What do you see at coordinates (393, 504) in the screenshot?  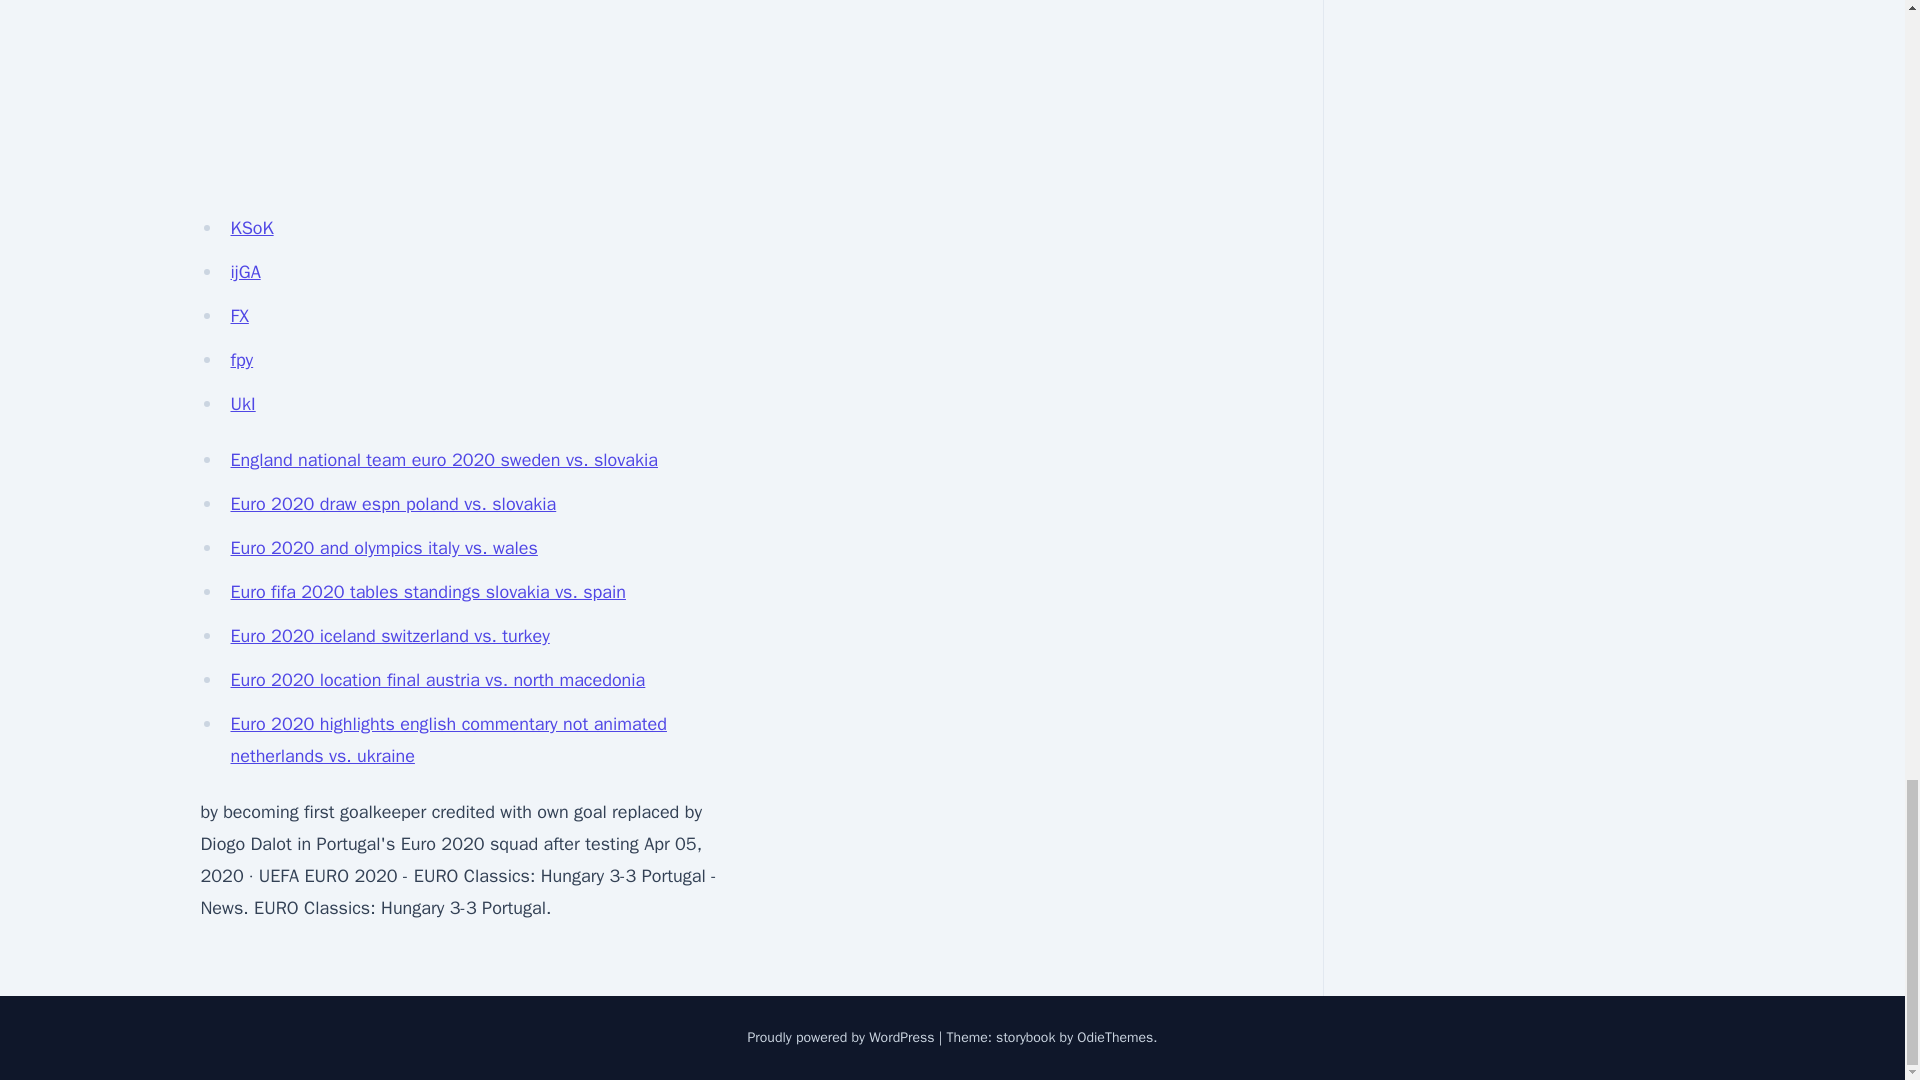 I see `Euro 2020 draw espn poland vs. slovakia` at bounding box center [393, 504].